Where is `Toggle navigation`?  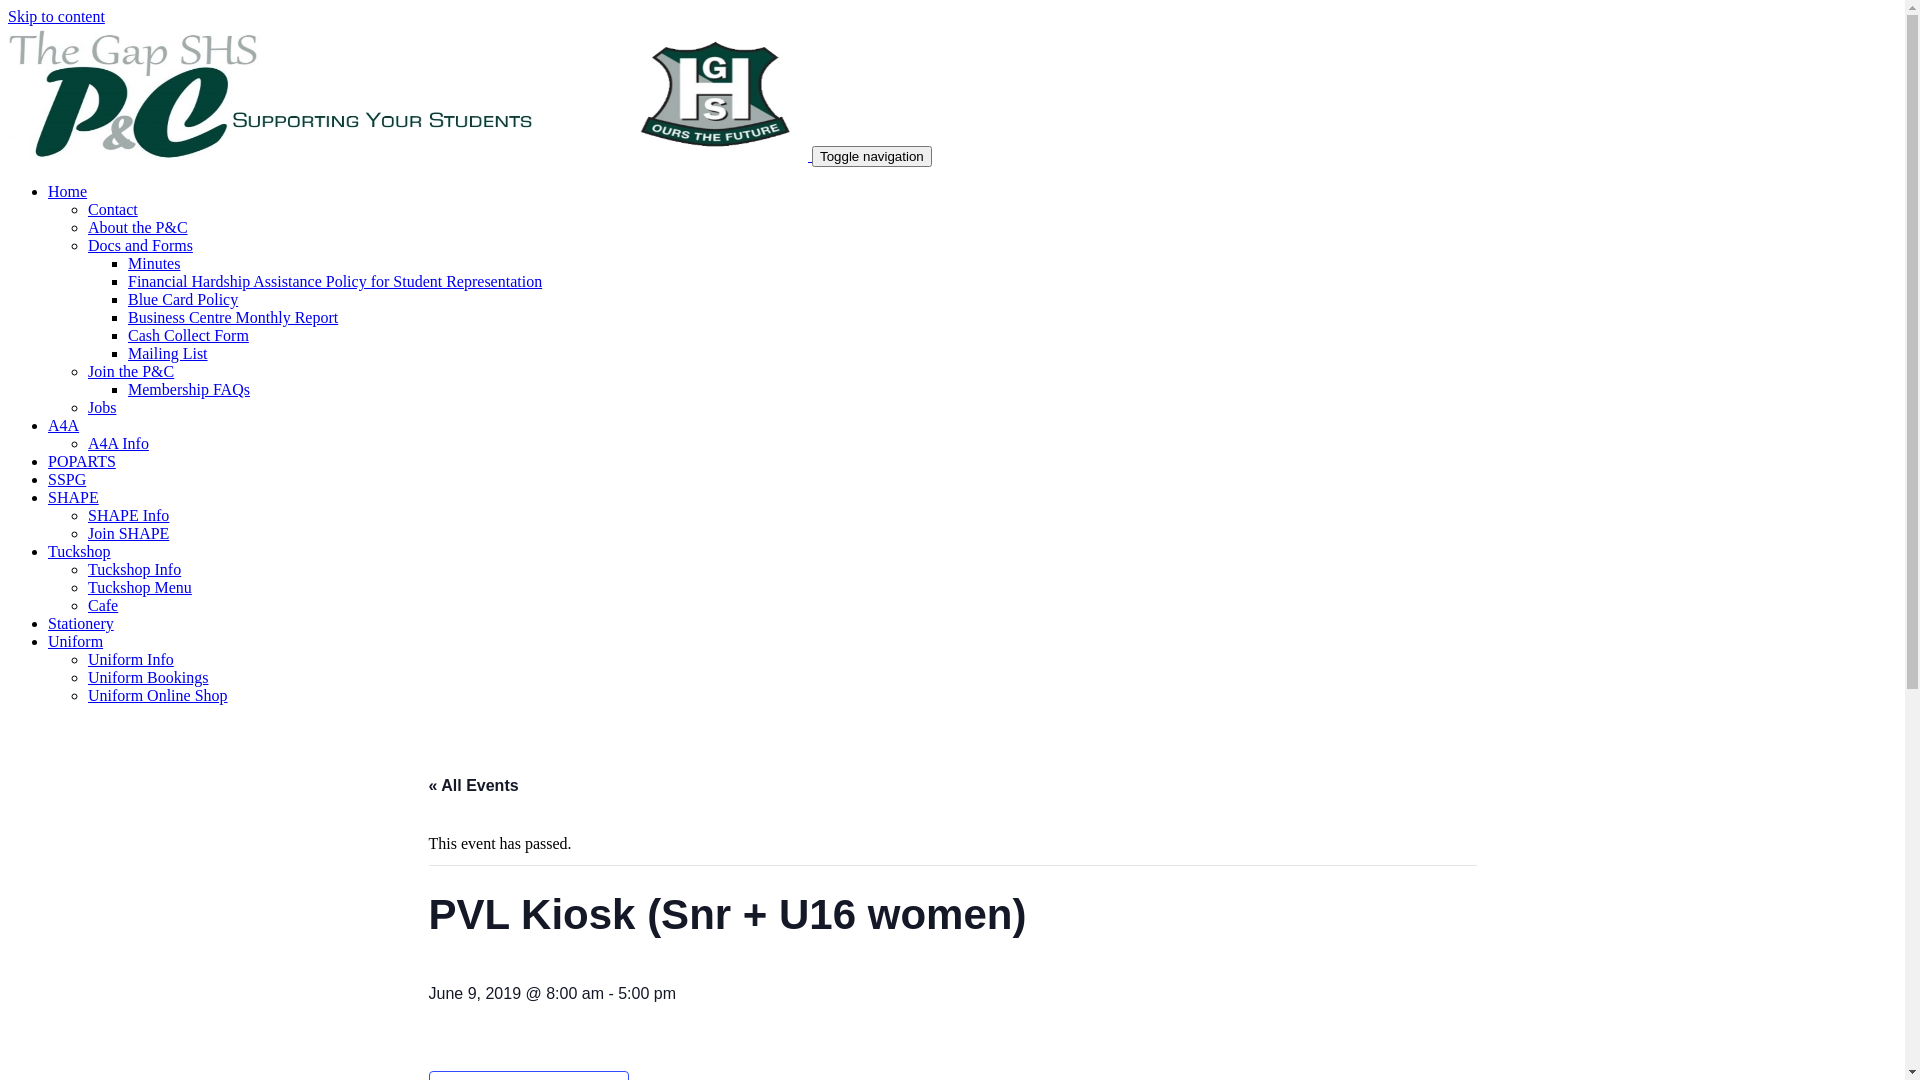 Toggle navigation is located at coordinates (872, 156).